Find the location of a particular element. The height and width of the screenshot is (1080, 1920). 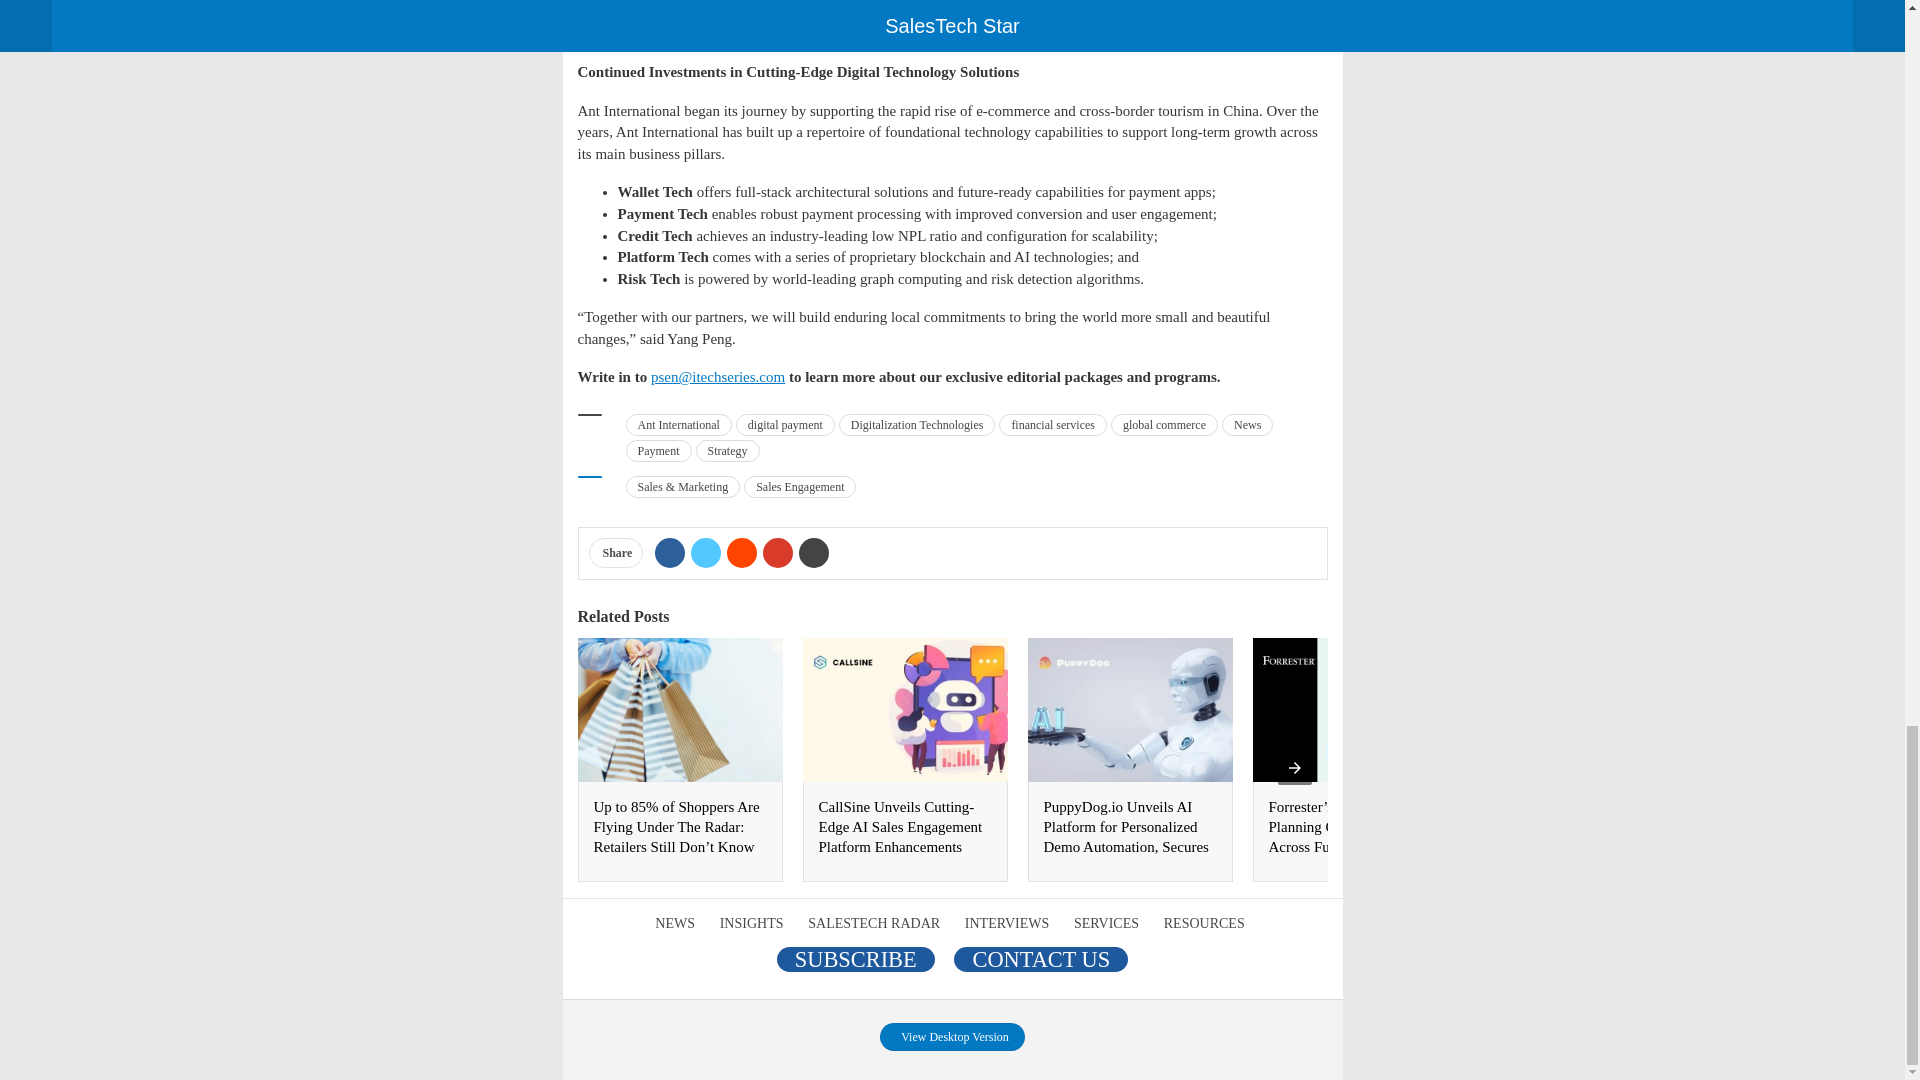

global commerce is located at coordinates (1164, 424).